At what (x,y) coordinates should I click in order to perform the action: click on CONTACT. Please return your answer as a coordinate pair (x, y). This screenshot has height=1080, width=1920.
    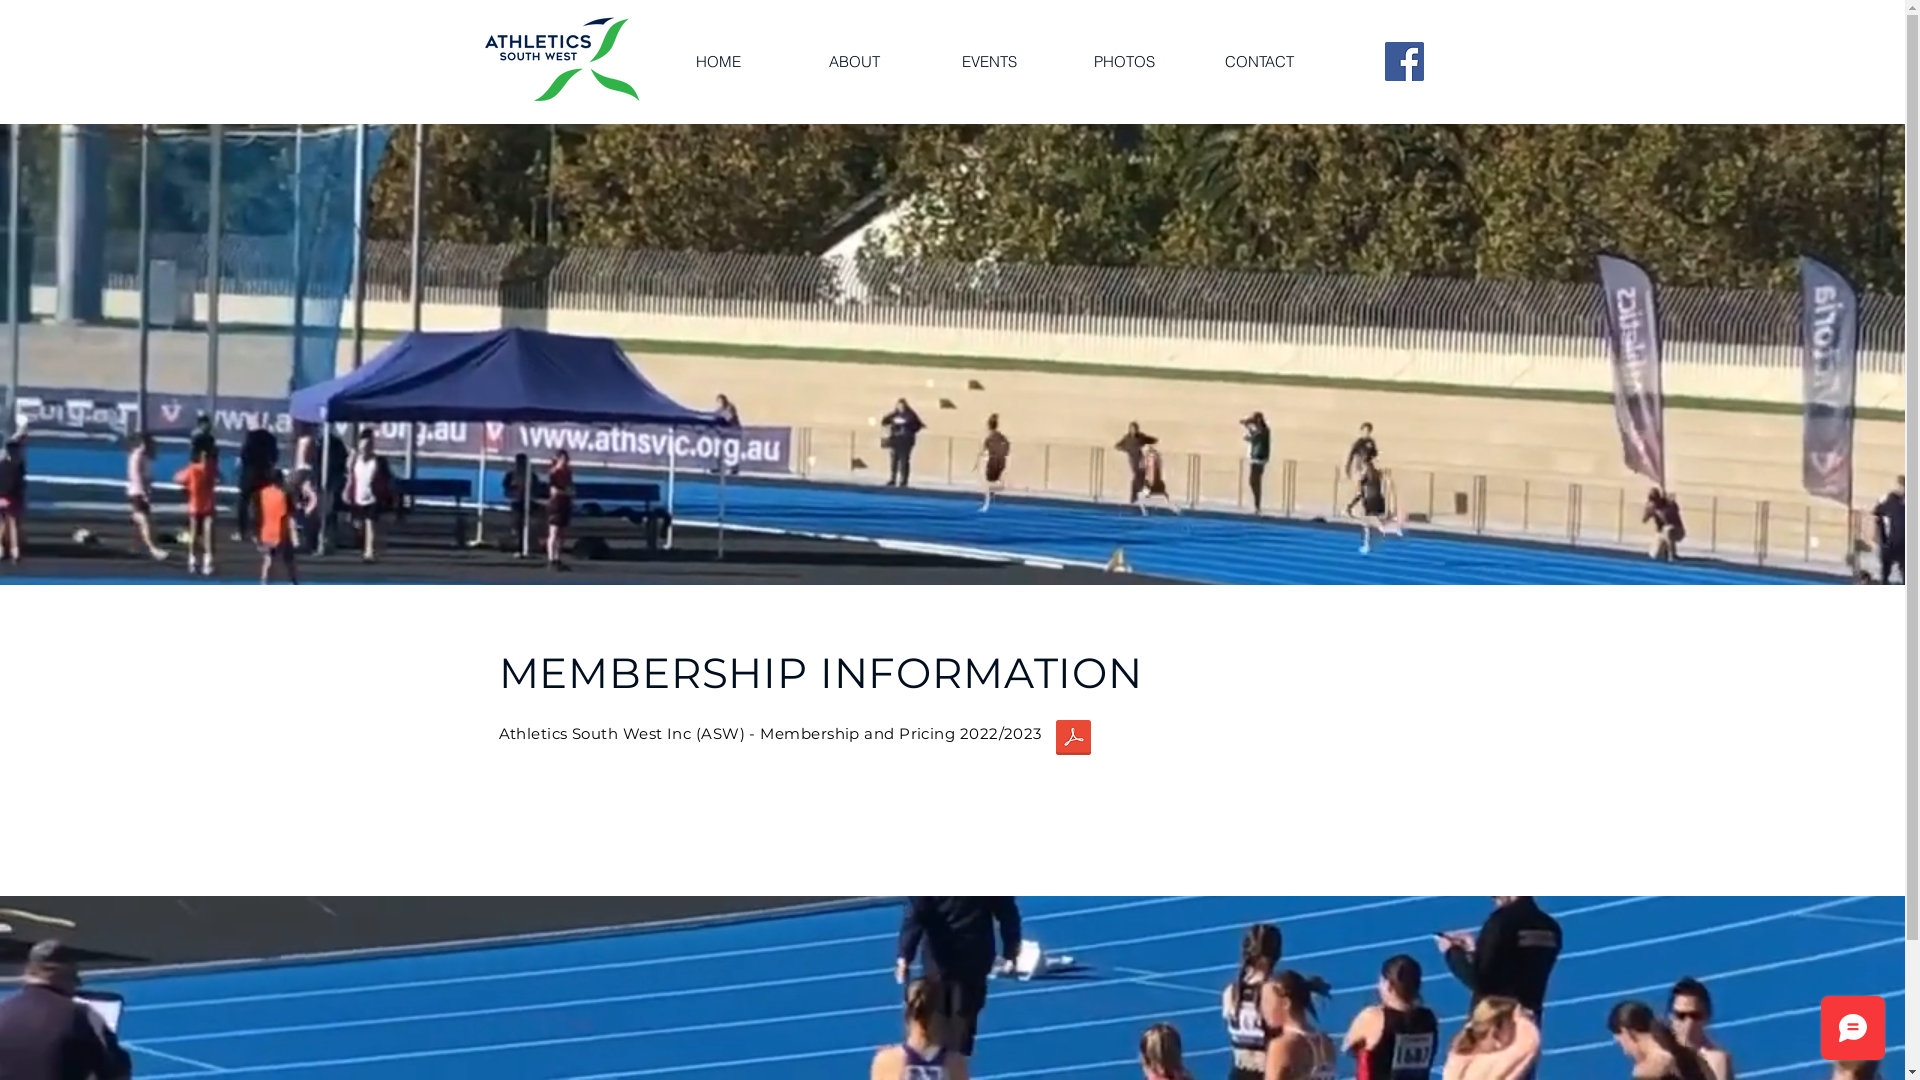
    Looking at the image, I should click on (1260, 61).